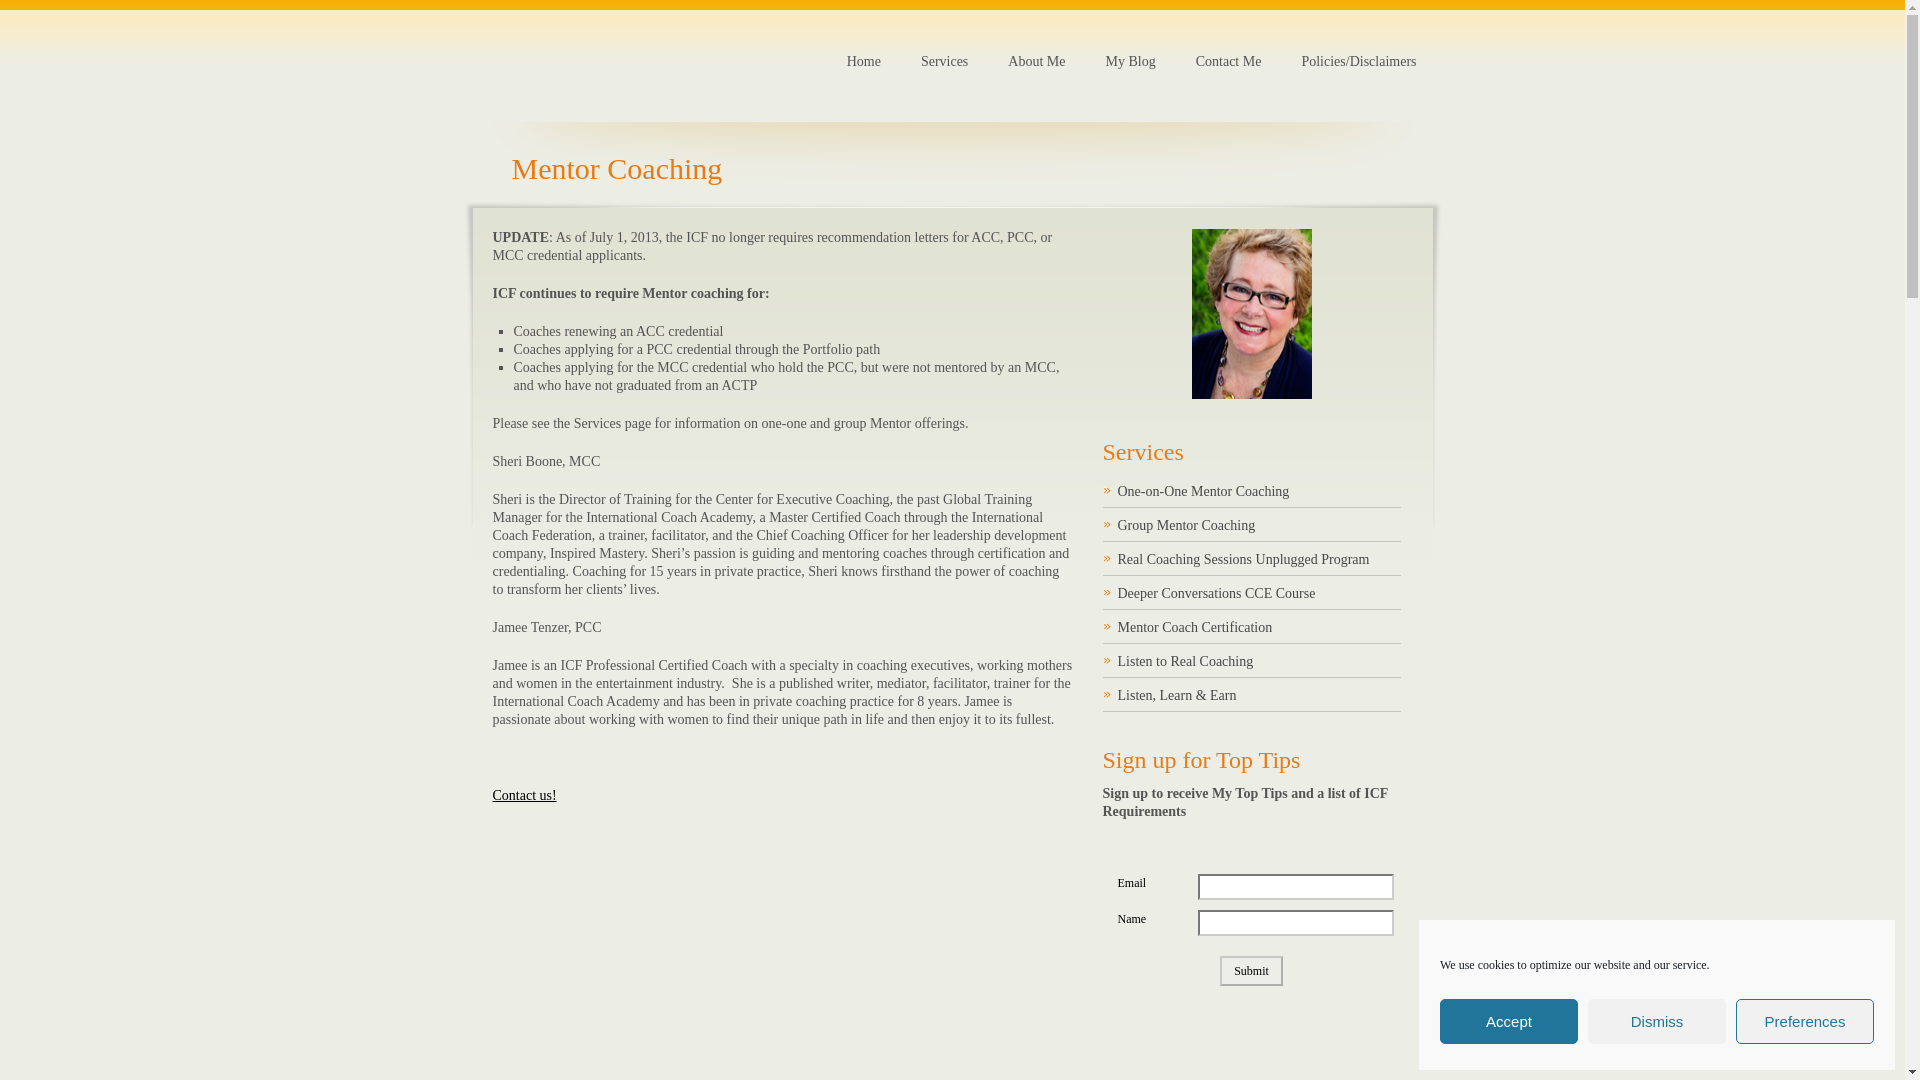 Image resolution: width=1920 pixels, height=1080 pixels. I want to click on Home, so click(864, 62).